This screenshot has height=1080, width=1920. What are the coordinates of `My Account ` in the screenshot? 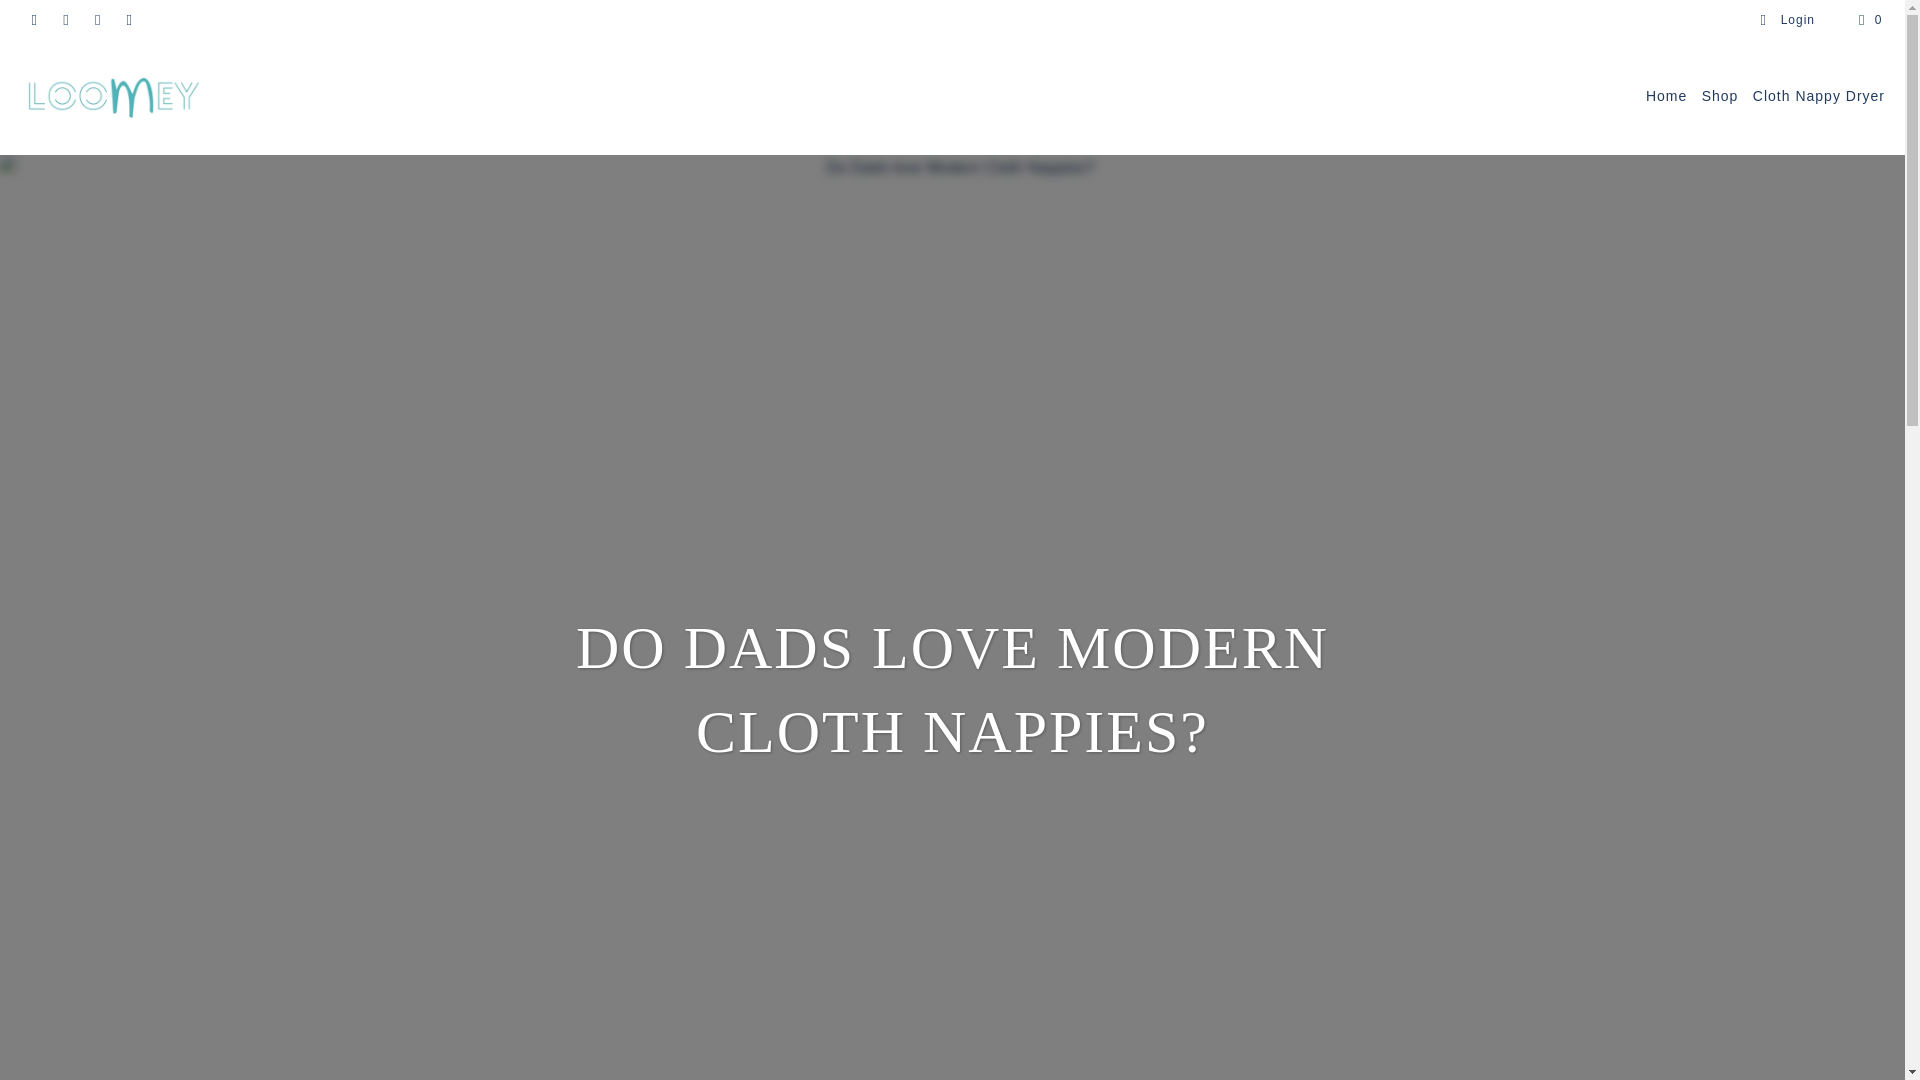 It's located at (1787, 20).